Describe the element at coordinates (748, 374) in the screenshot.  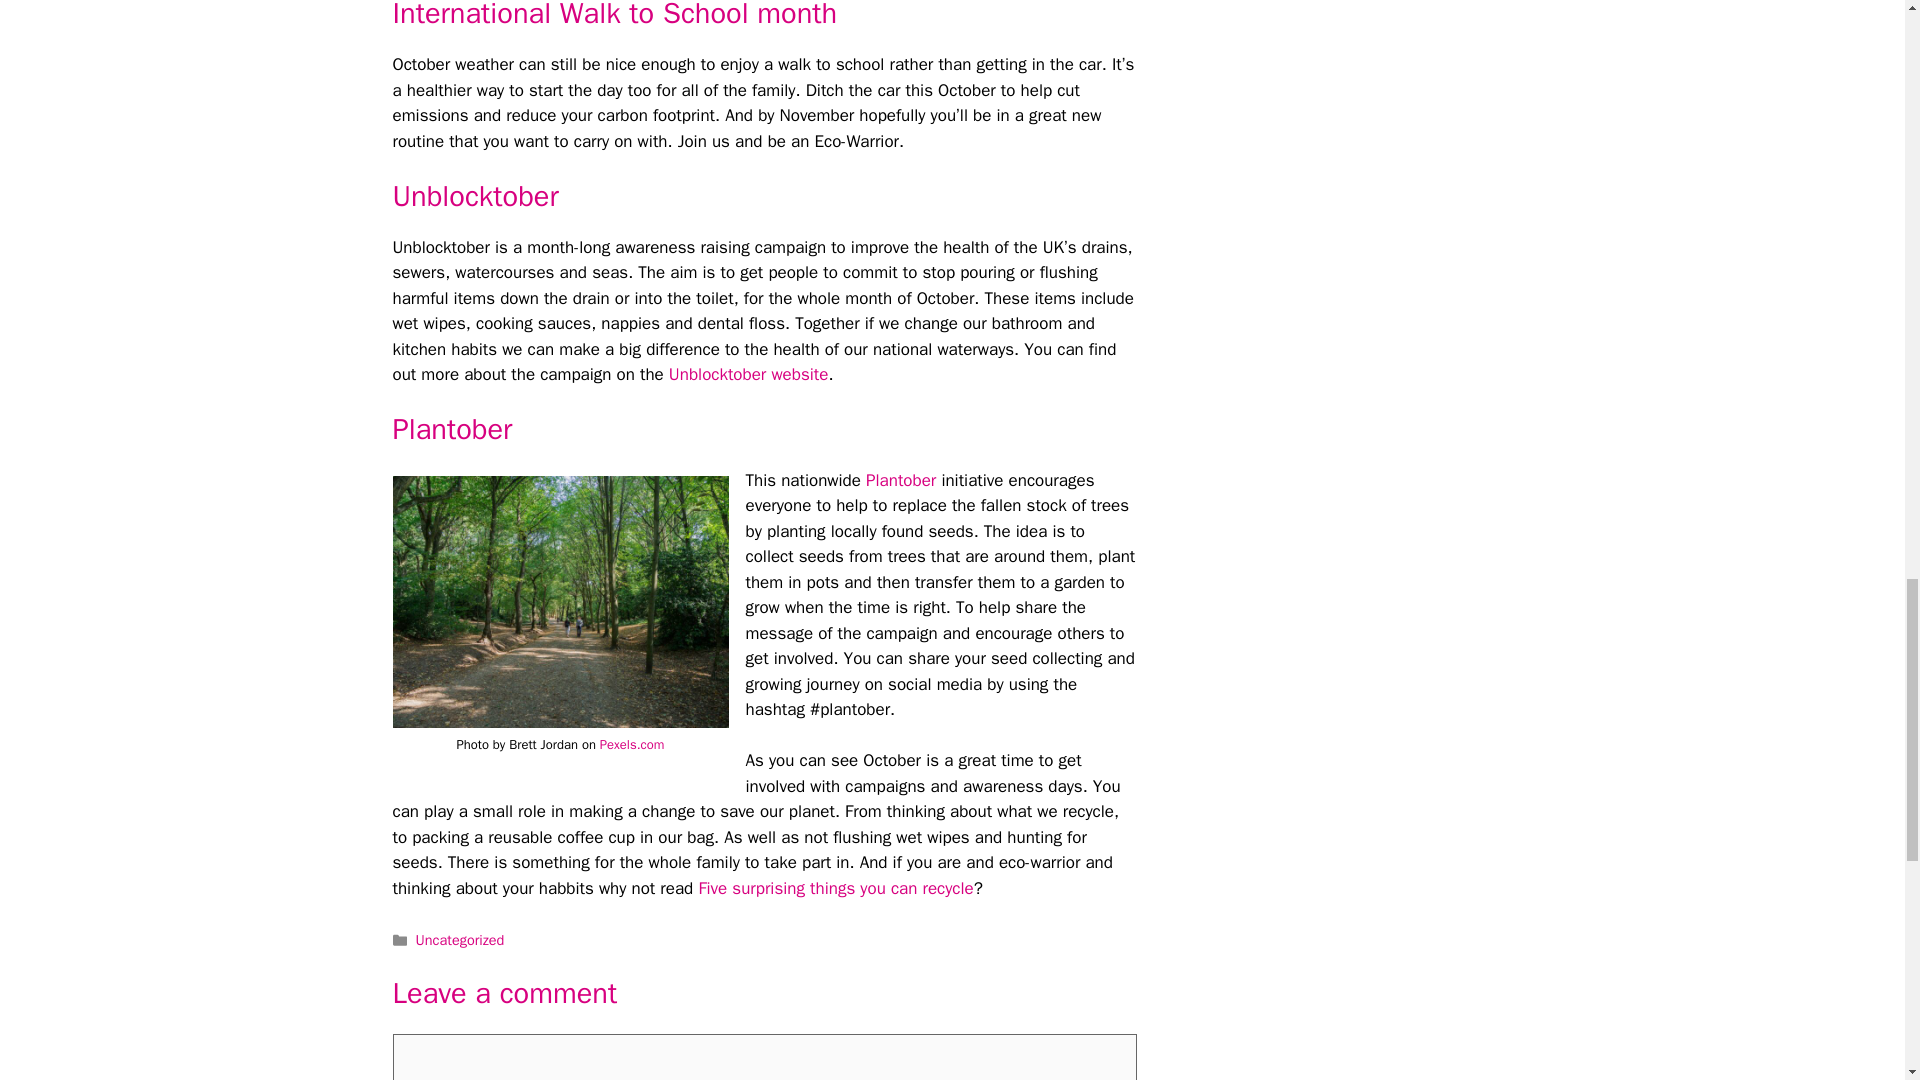
I see `Unblocktober website` at that location.